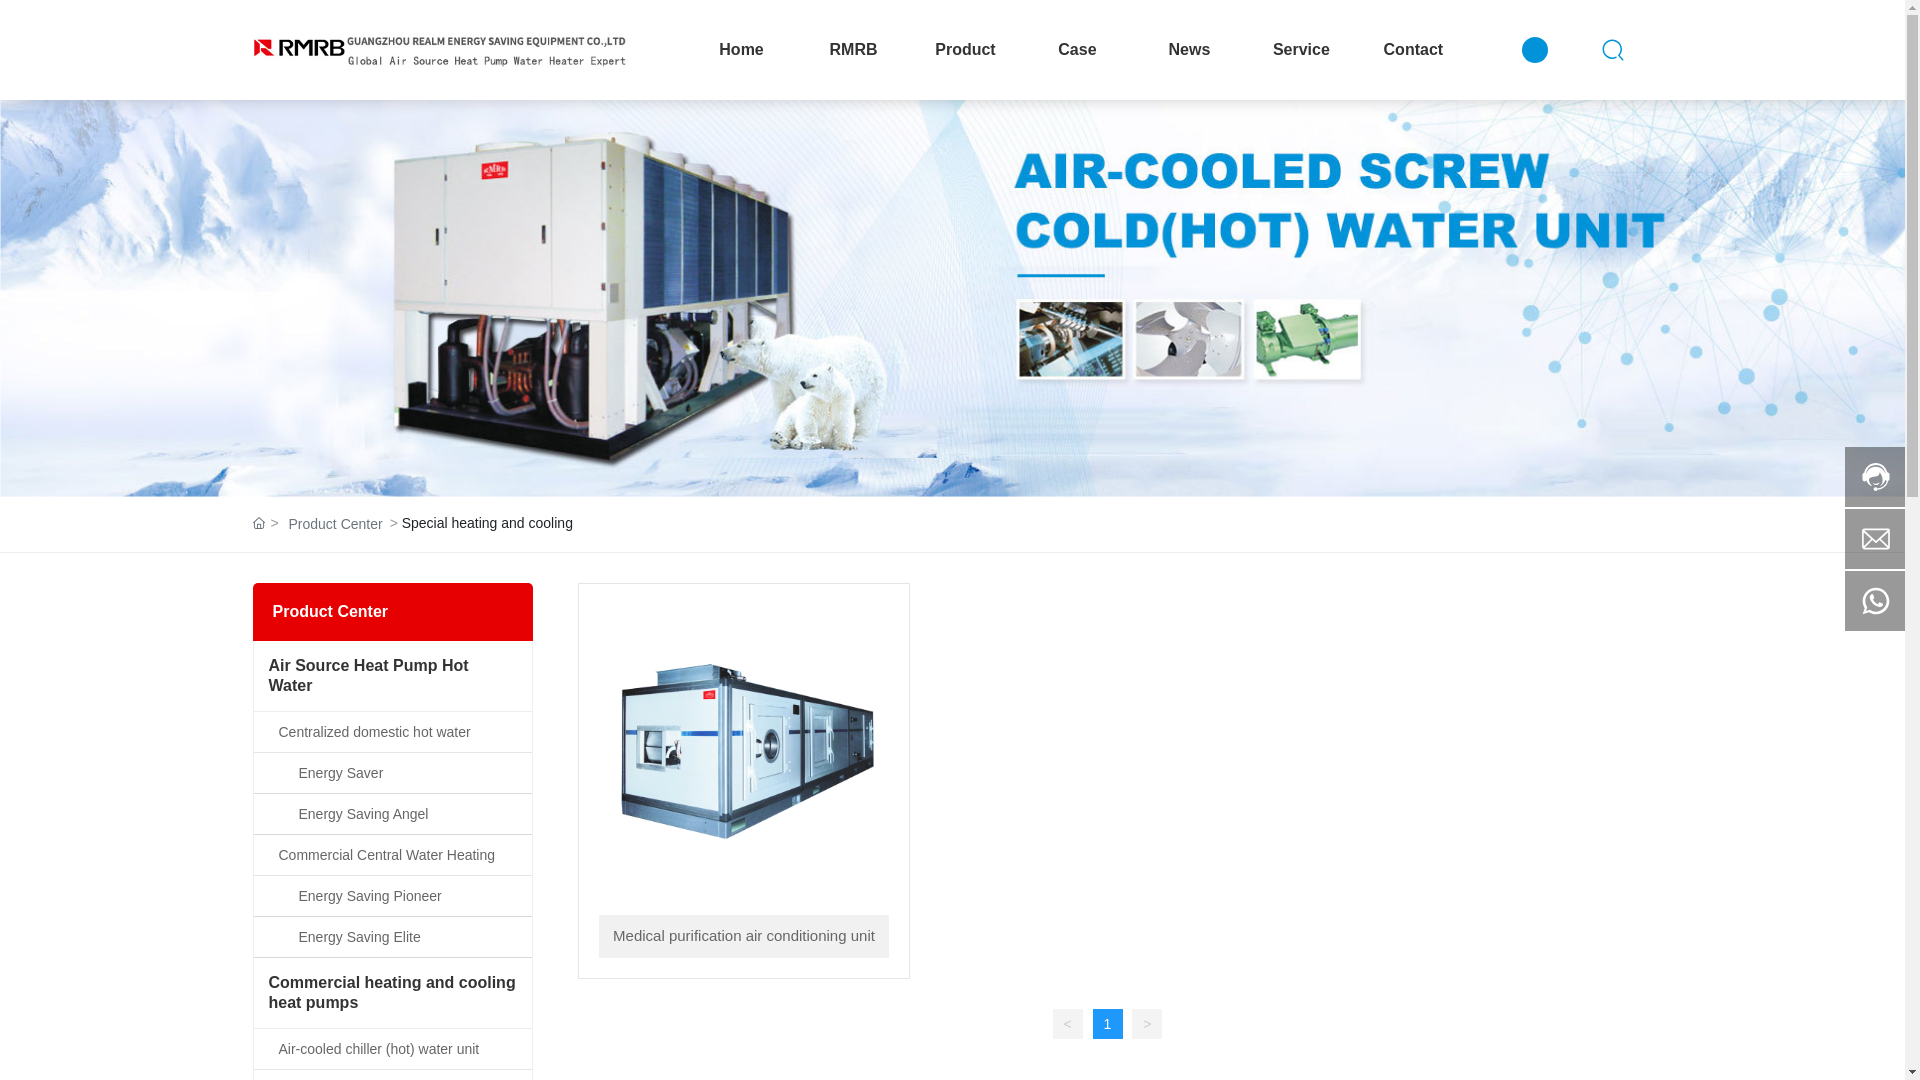  I want to click on RMRB, so click(854, 50).